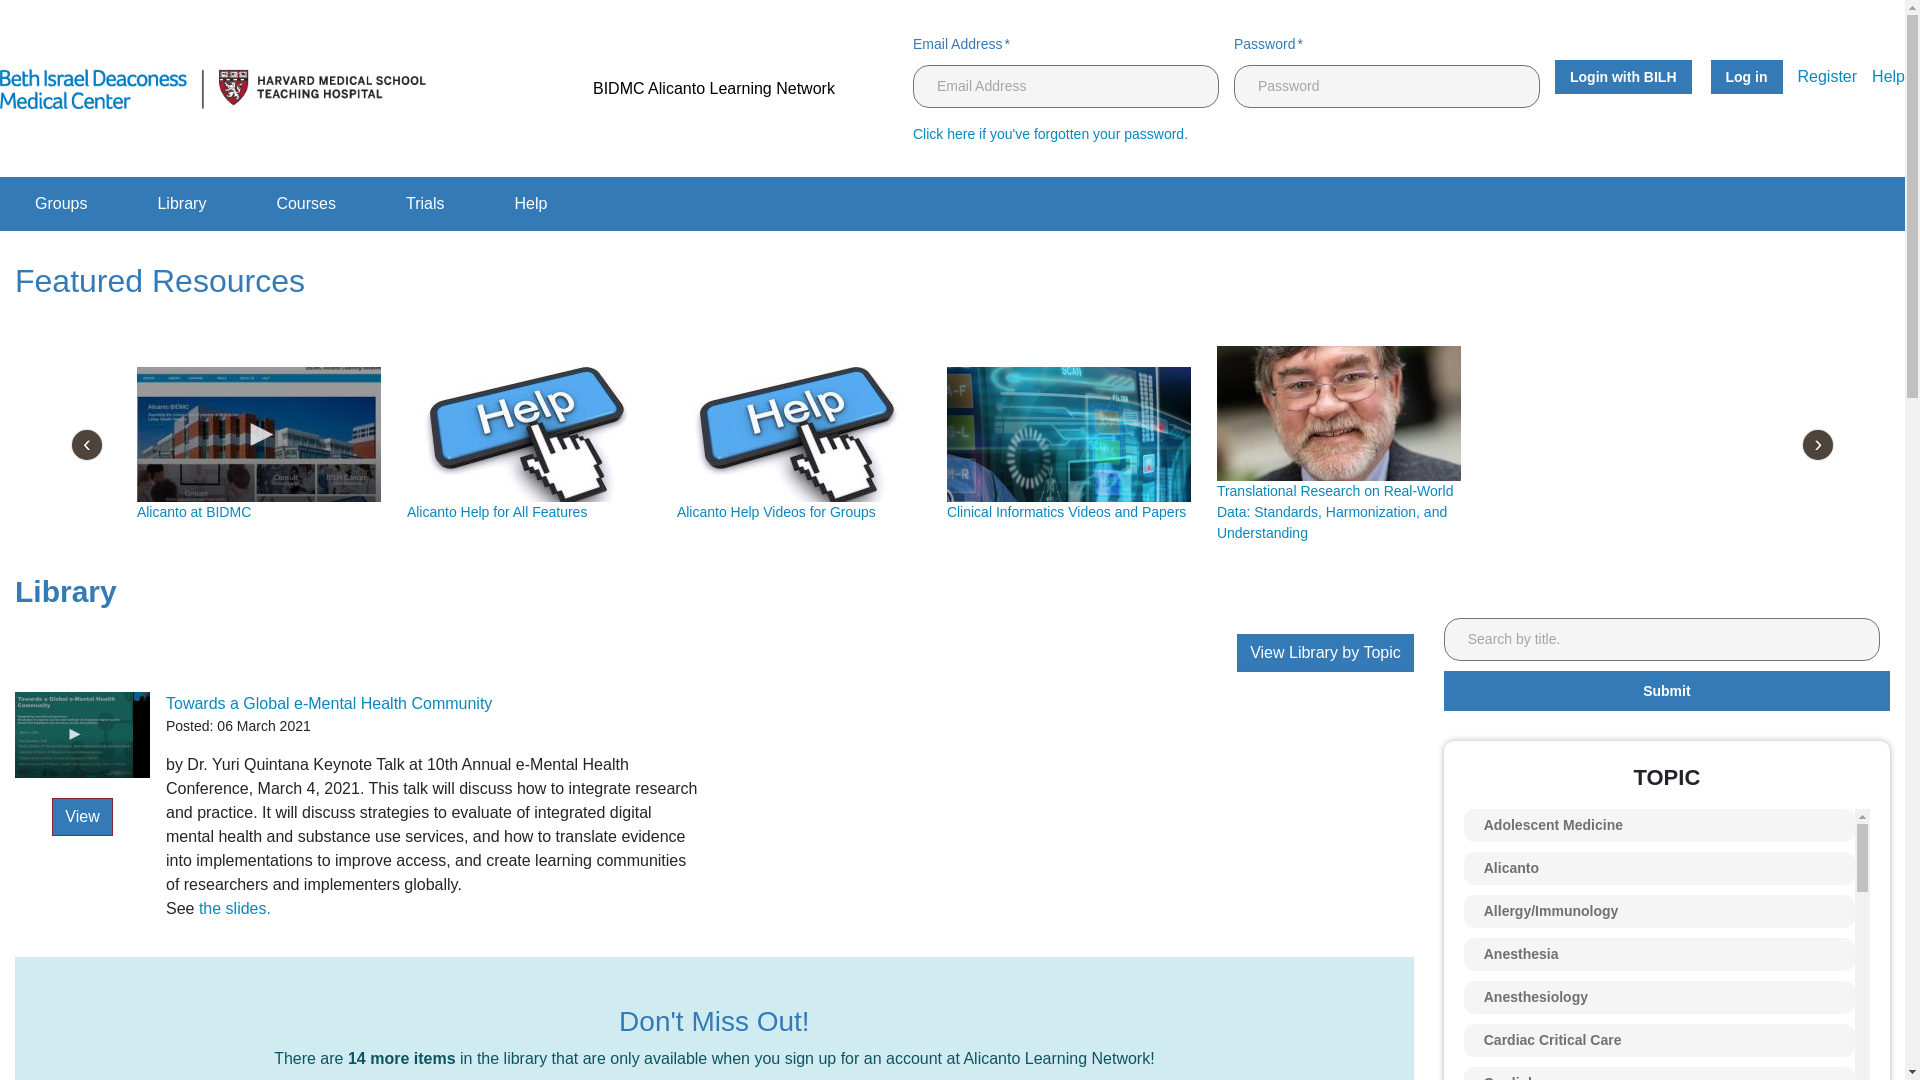 The width and height of the screenshot is (1920, 1080). Describe the element at coordinates (1666, 690) in the screenshot. I see `Submit` at that location.